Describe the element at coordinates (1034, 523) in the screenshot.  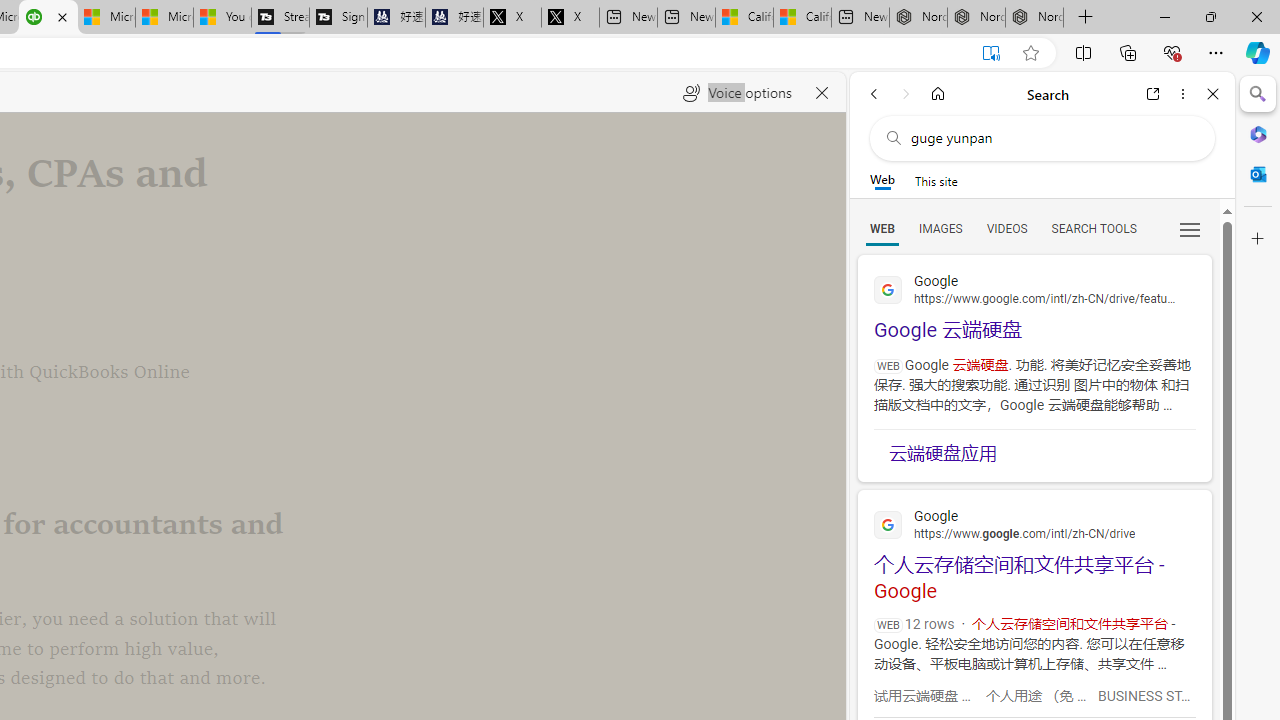
I see `Google` at that location.